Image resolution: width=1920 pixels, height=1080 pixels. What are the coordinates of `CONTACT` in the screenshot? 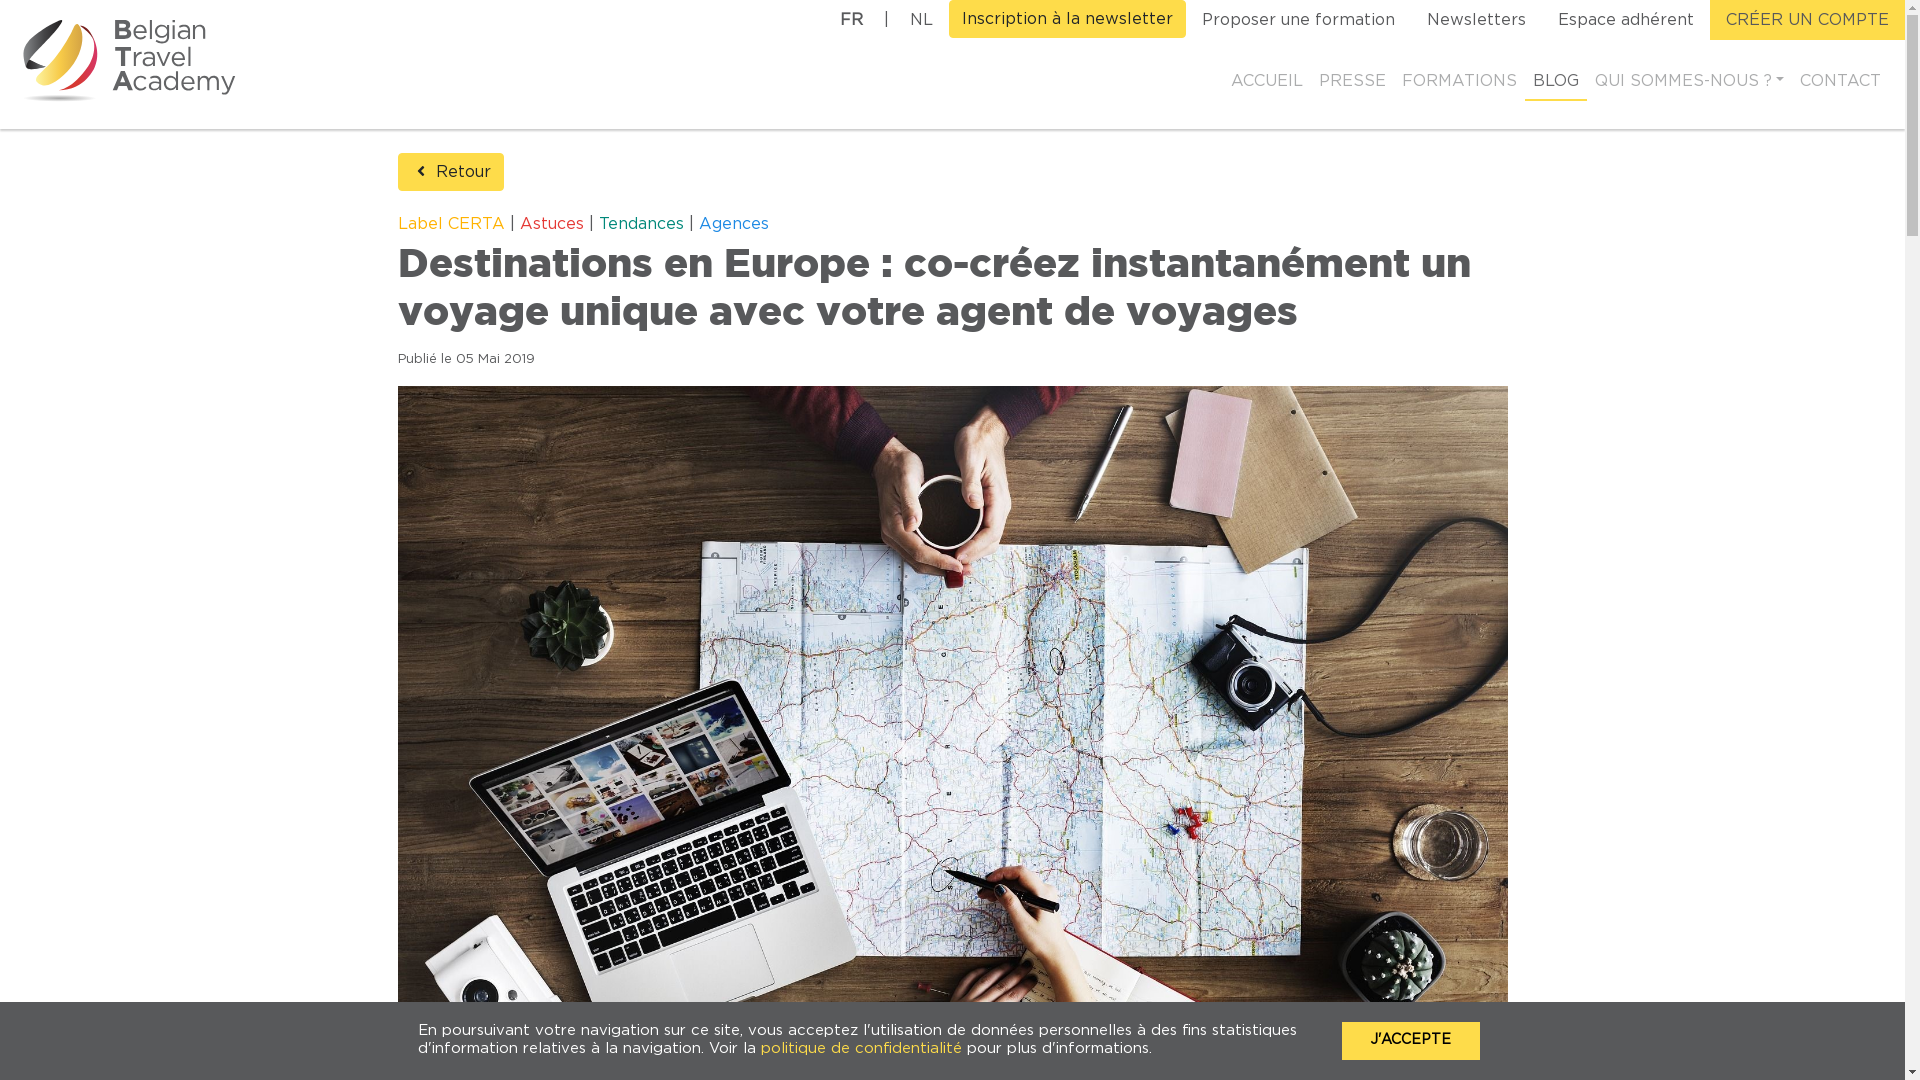 It's located at (1840, 80).